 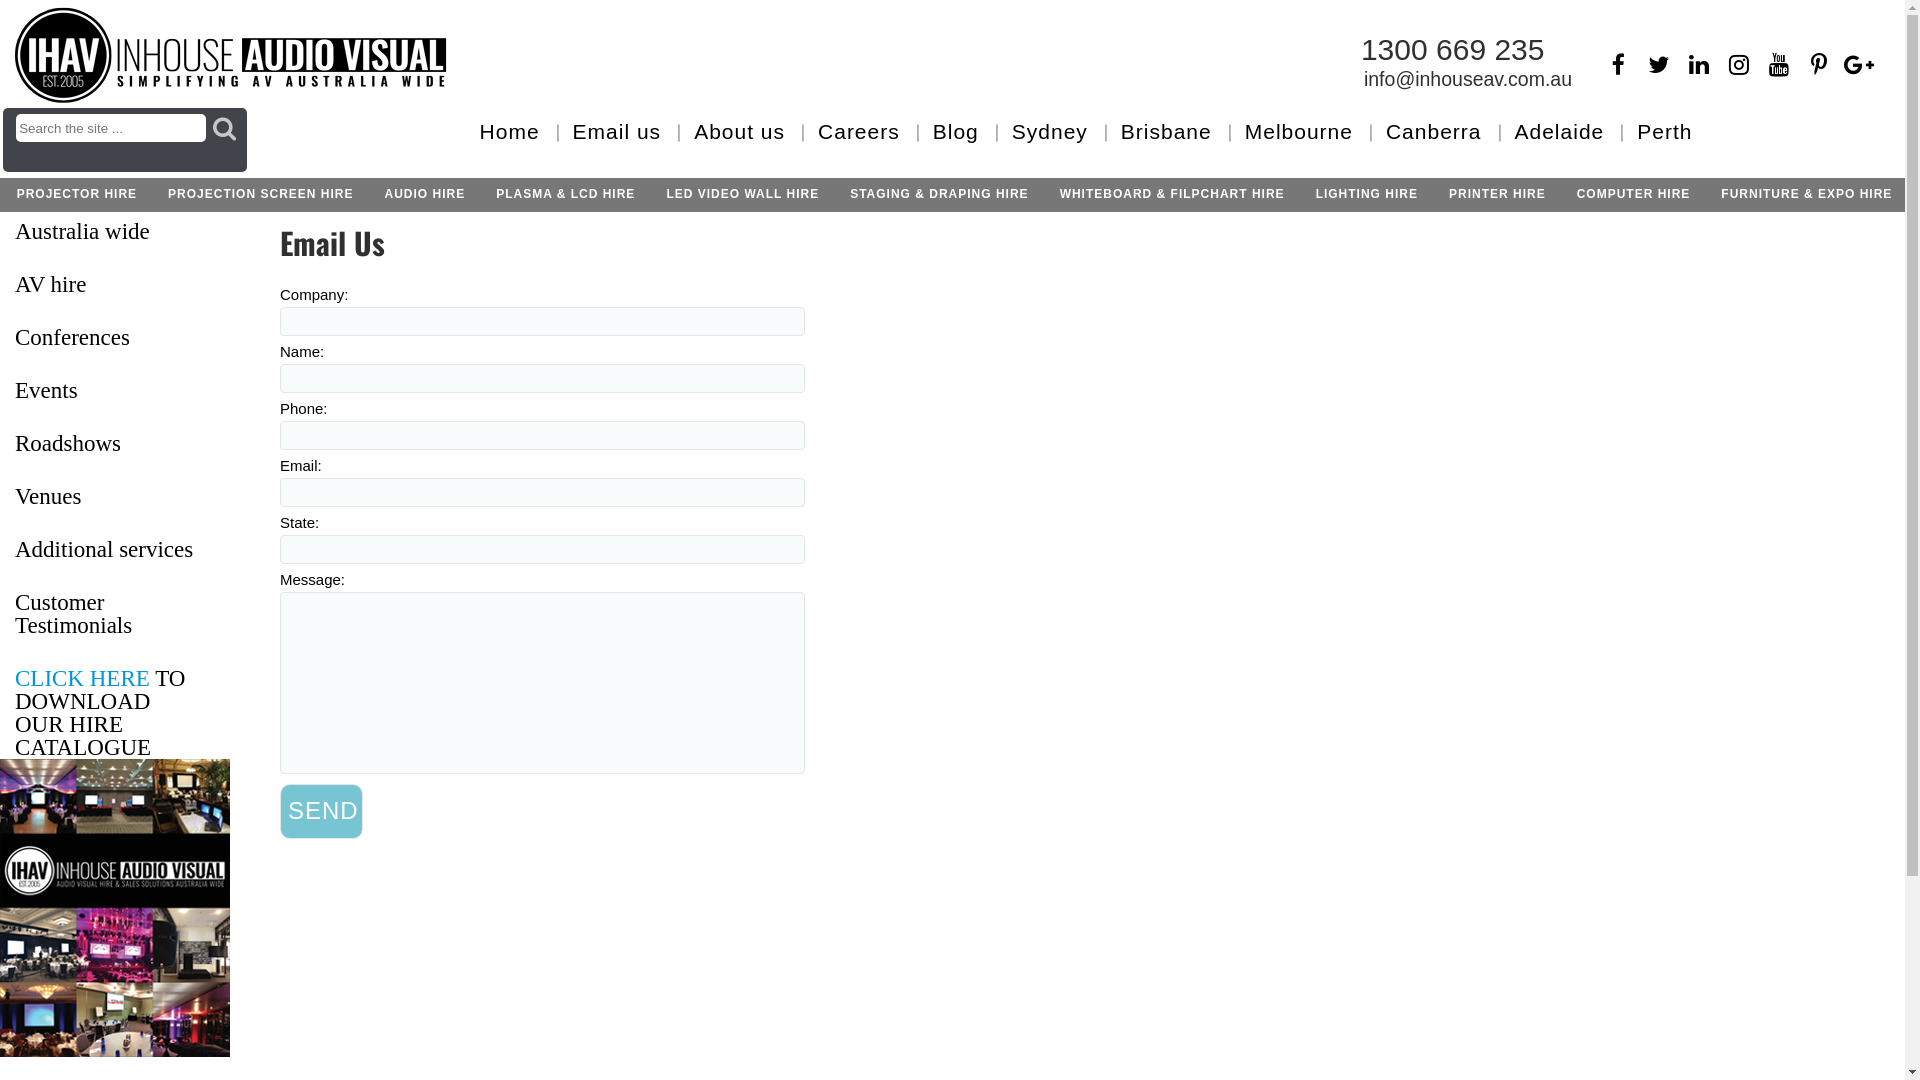 I want to click on Send >, so click(x=322, y=812).